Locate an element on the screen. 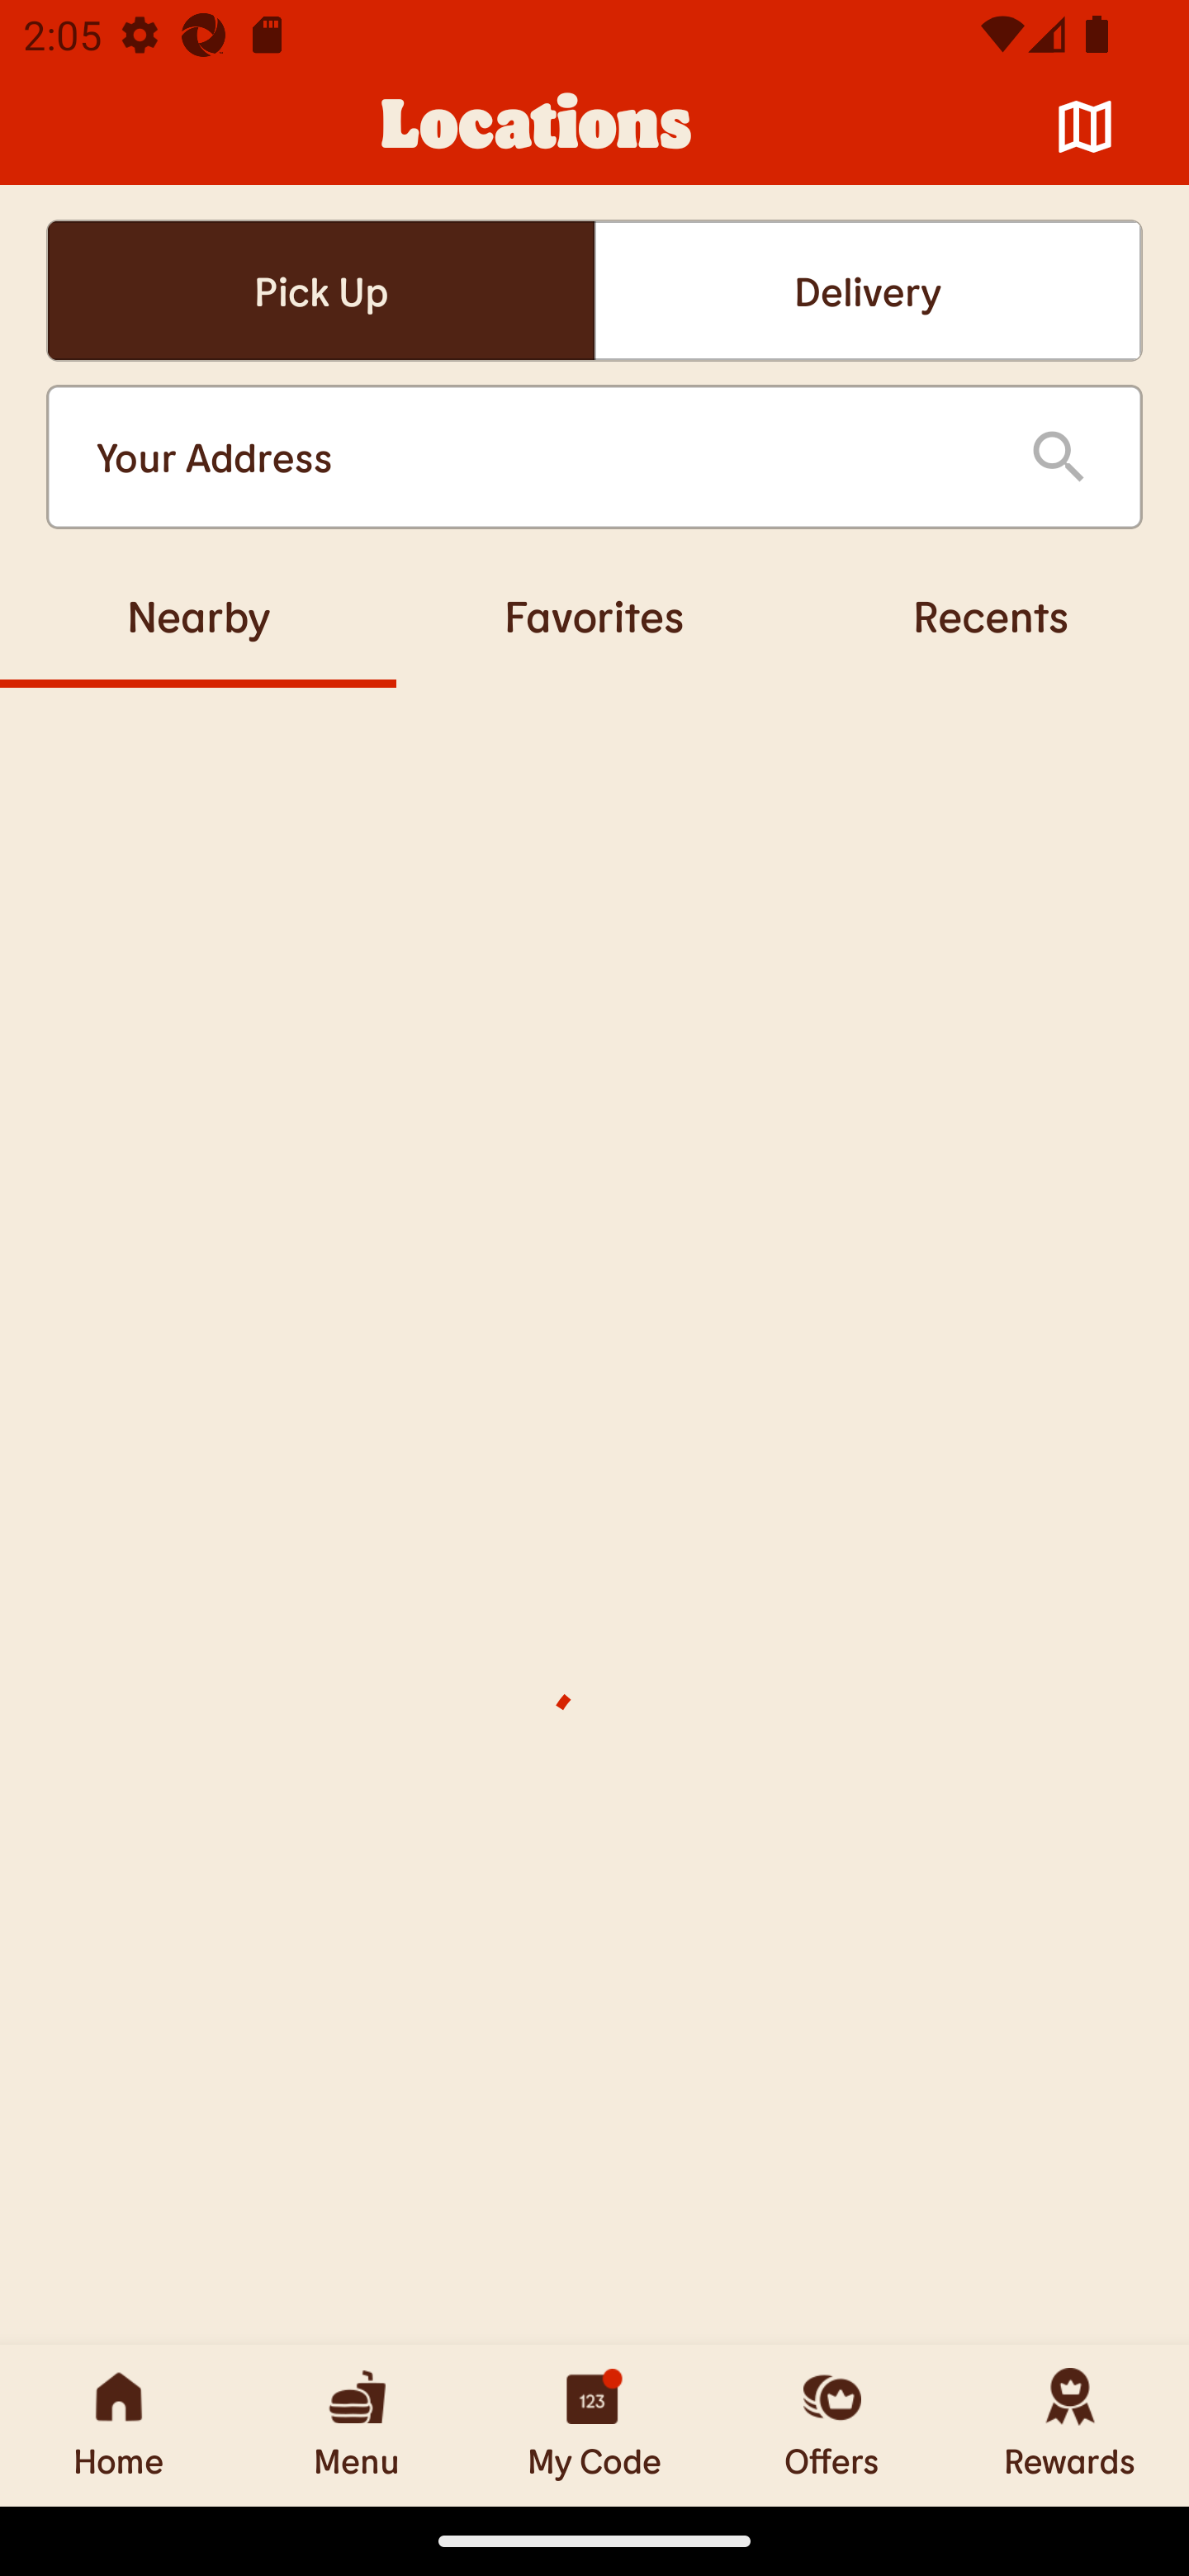 The height and width of the screenshot is (2576, 1189). Delivery Delivery Delivery is located at coordinates (868, 291).